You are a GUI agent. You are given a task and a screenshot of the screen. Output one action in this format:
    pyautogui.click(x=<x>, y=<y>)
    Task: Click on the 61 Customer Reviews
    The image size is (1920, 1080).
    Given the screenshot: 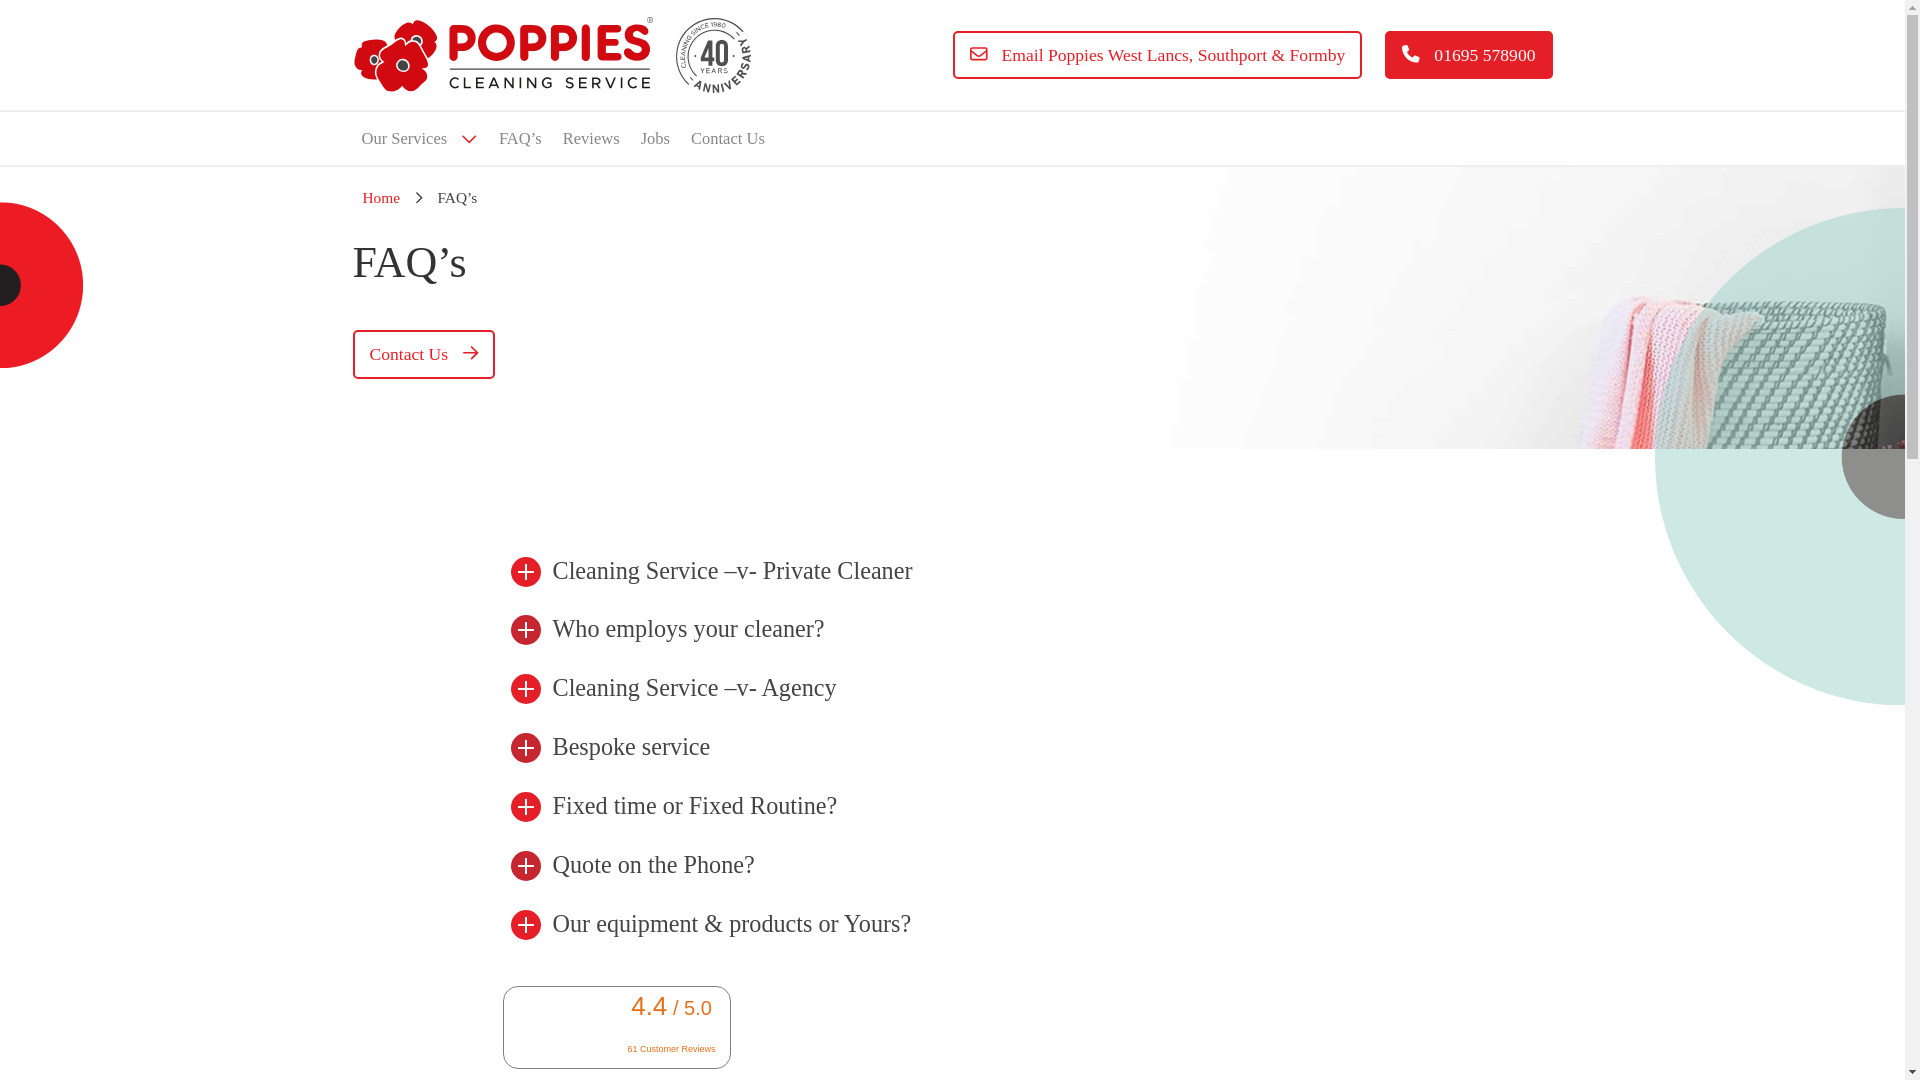 What is the action you would take?
    pyautogui.click(x=672, y=1049)
    